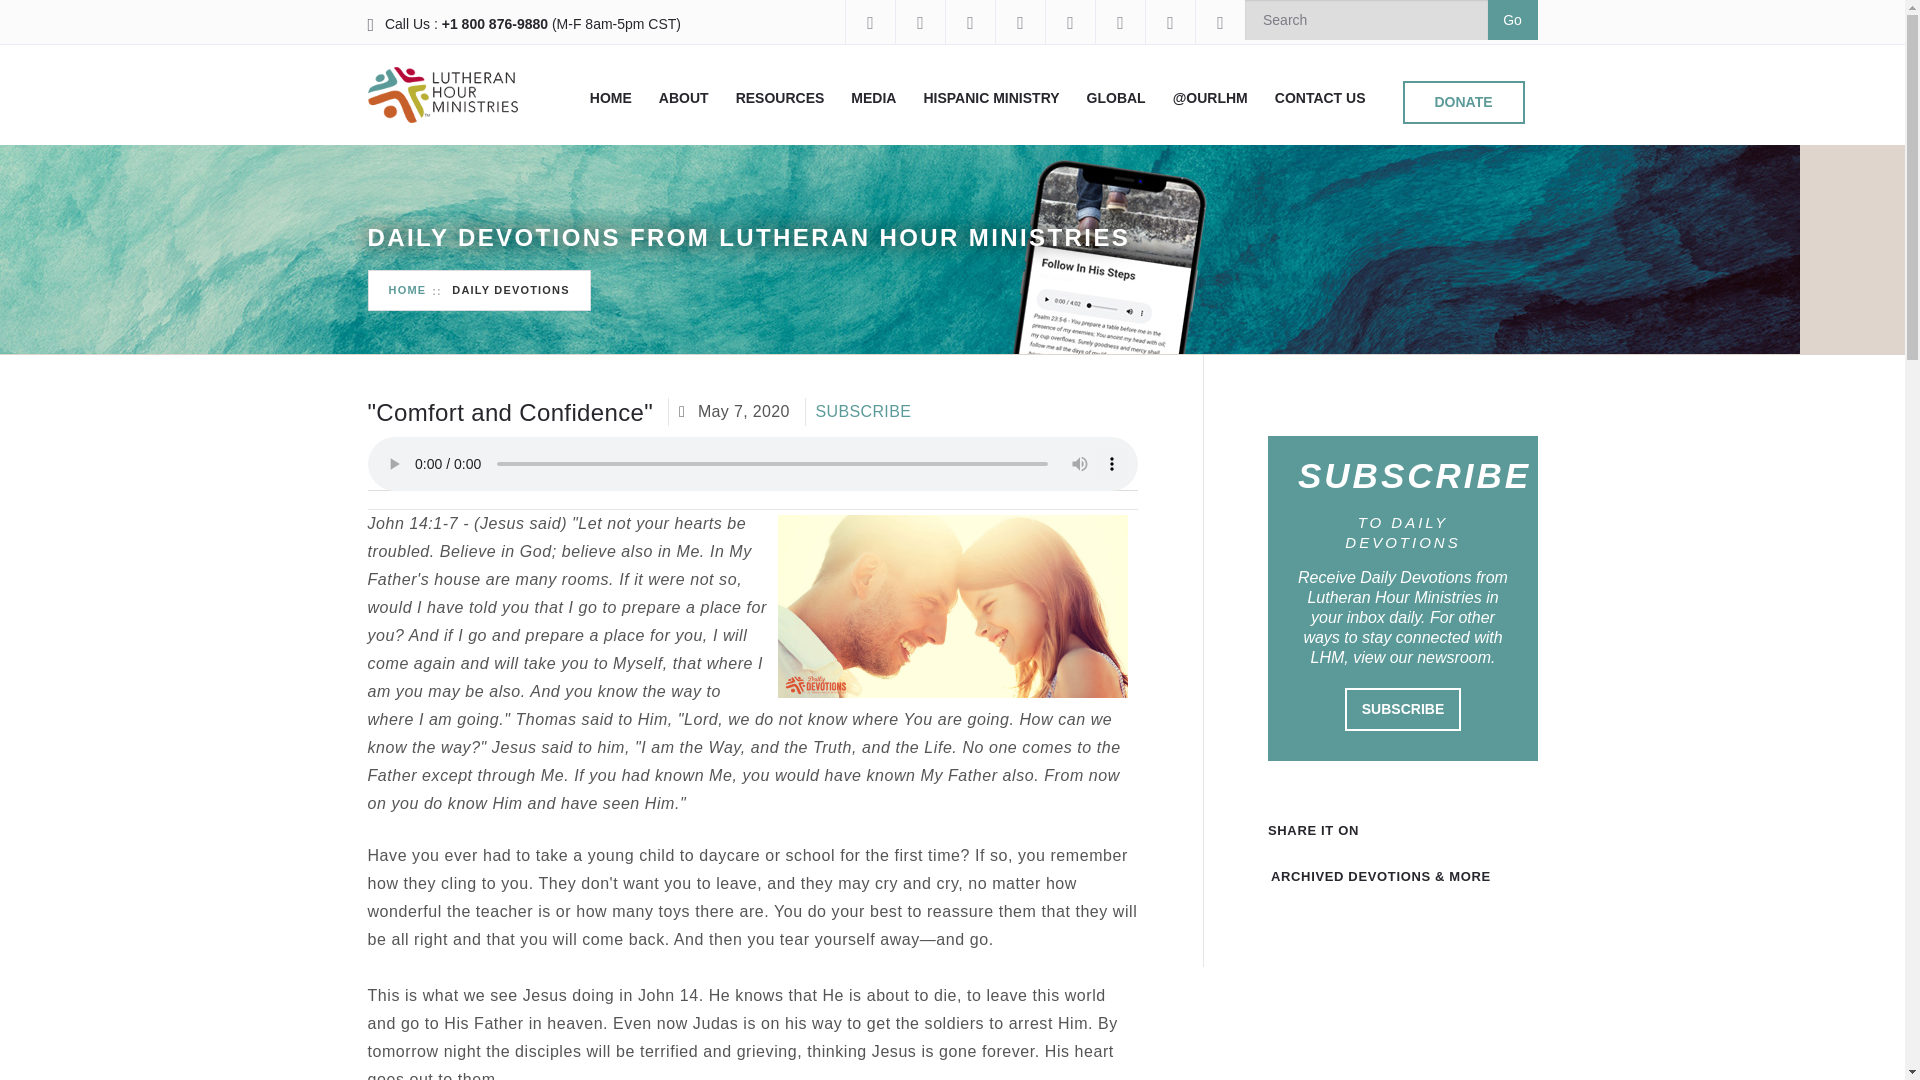  Describe the element at coordinates (780, 98) in the screenshot. I see `RESOURCES` at that location.